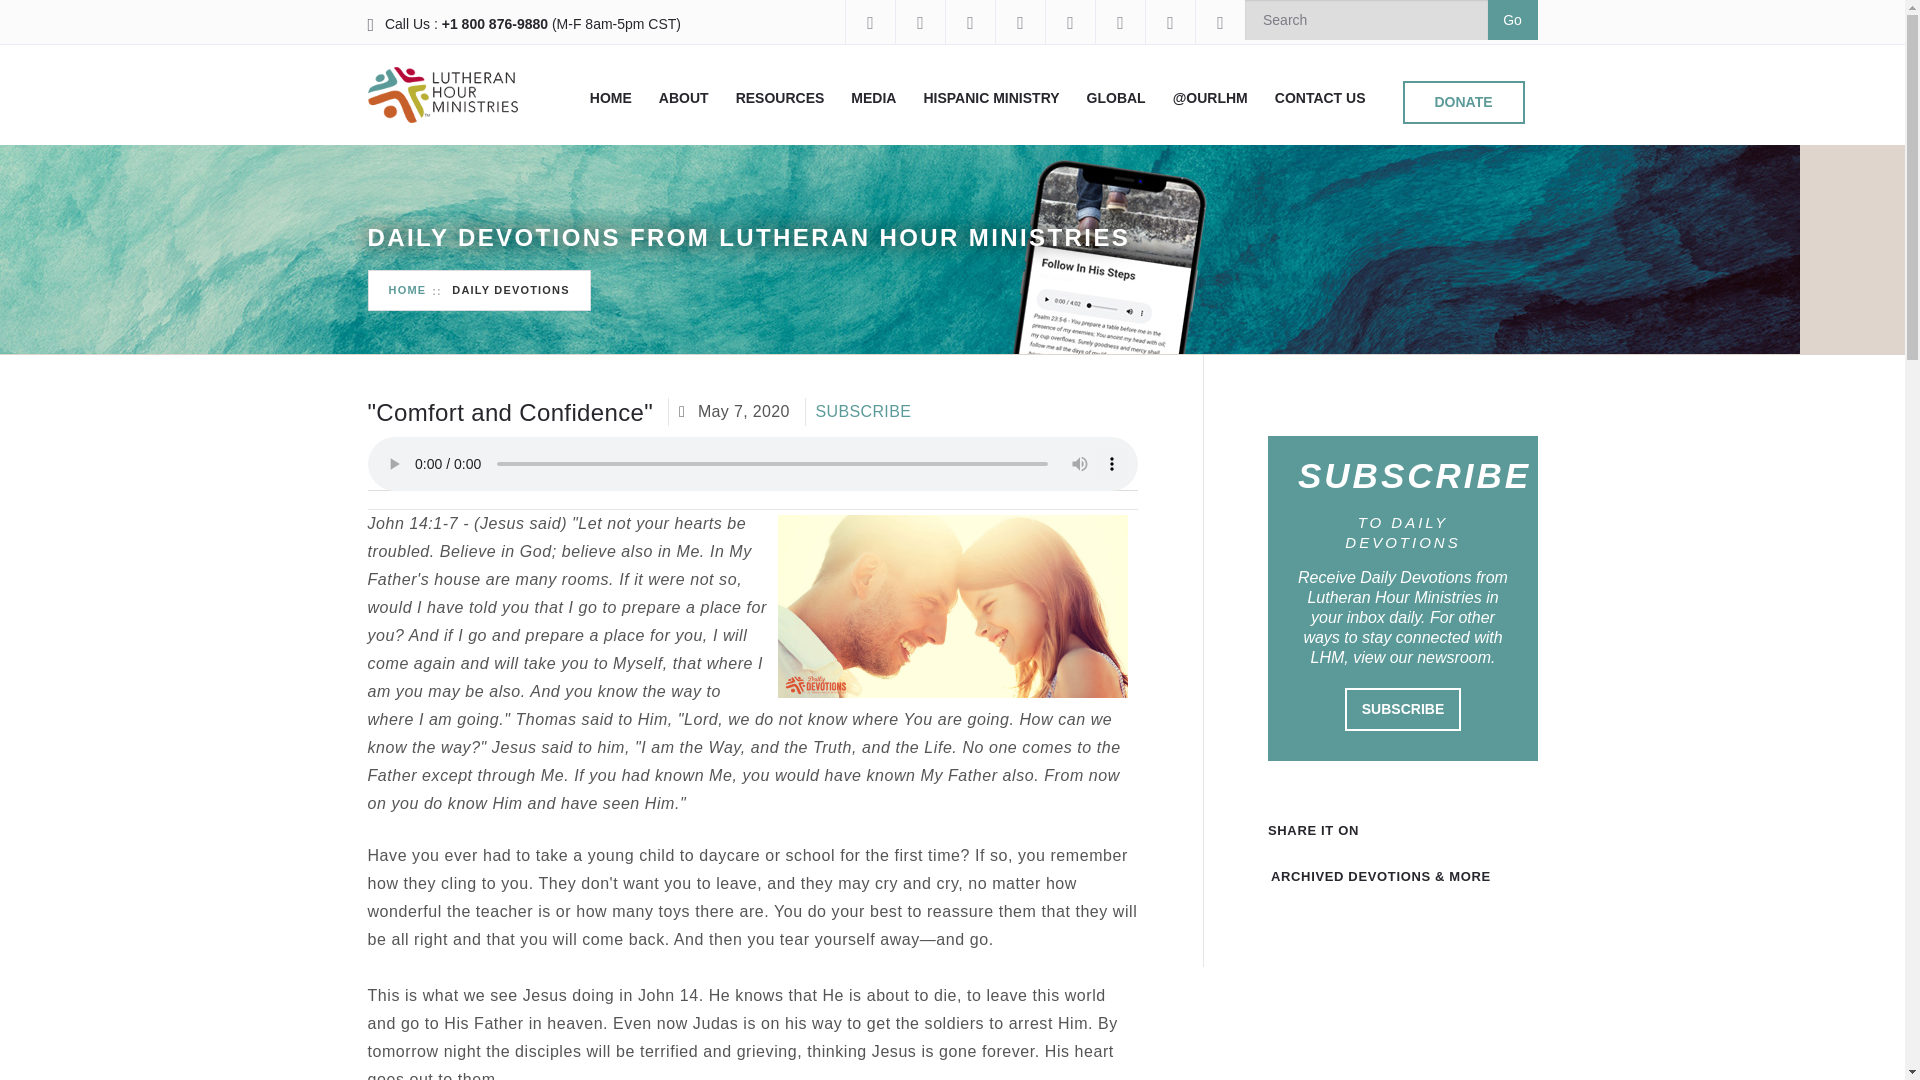  Describe the element at coordinates (780, 98) in the screenshot. I see `RESOURCES` at that location.